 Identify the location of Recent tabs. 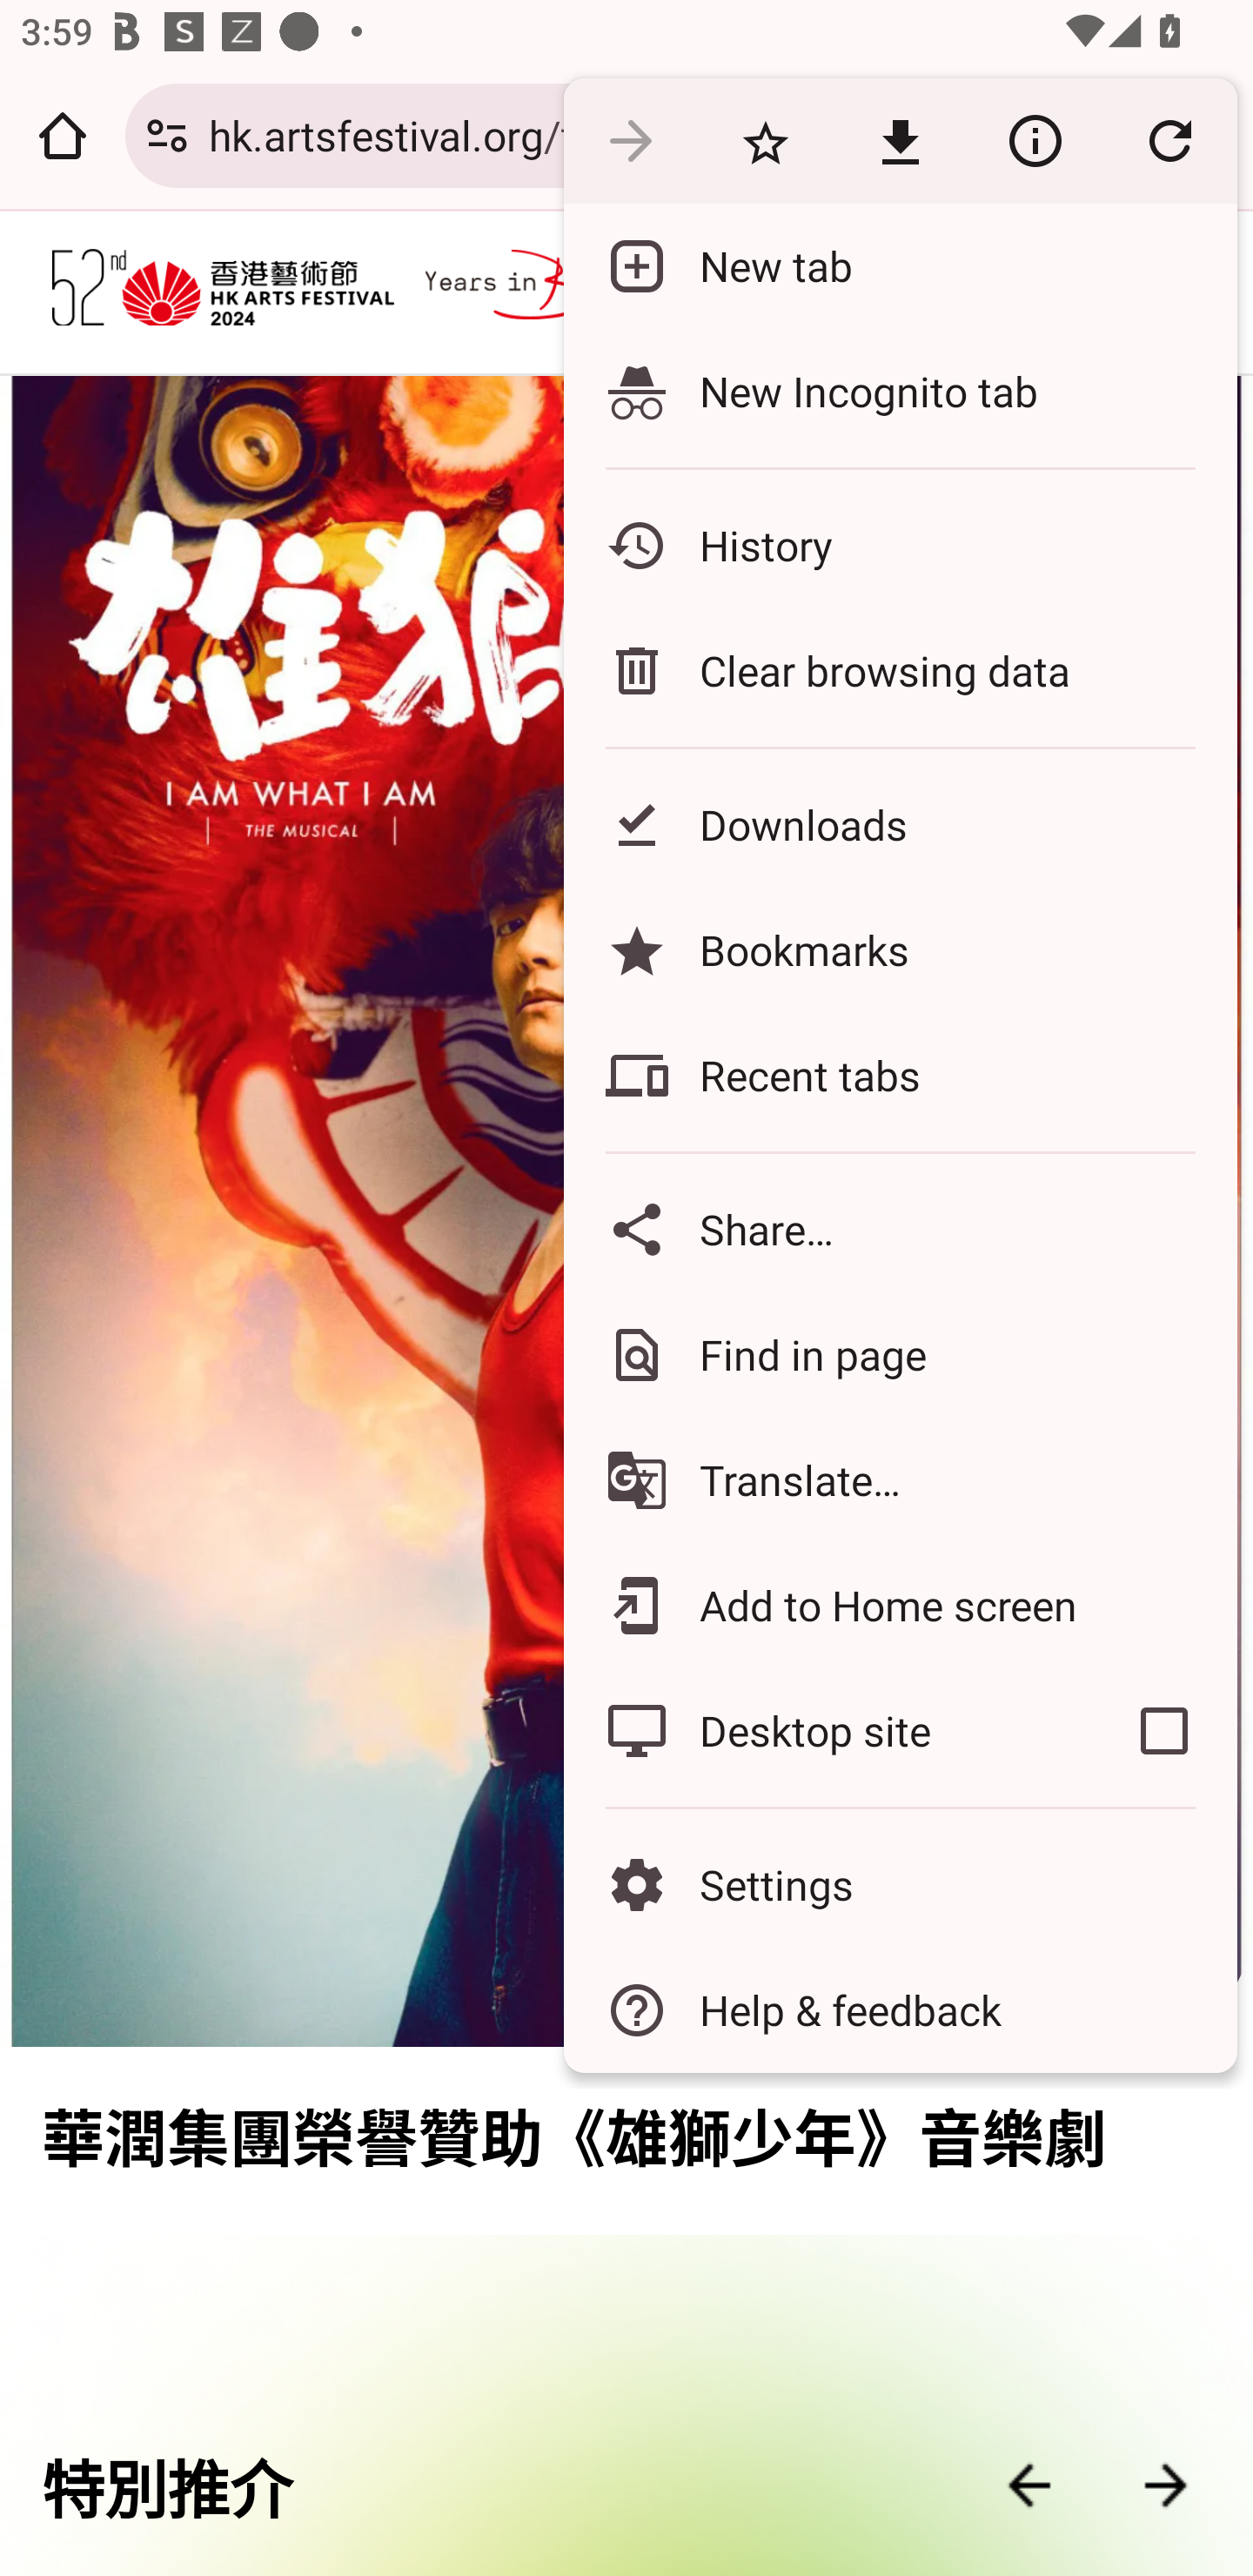
(901, 1076).